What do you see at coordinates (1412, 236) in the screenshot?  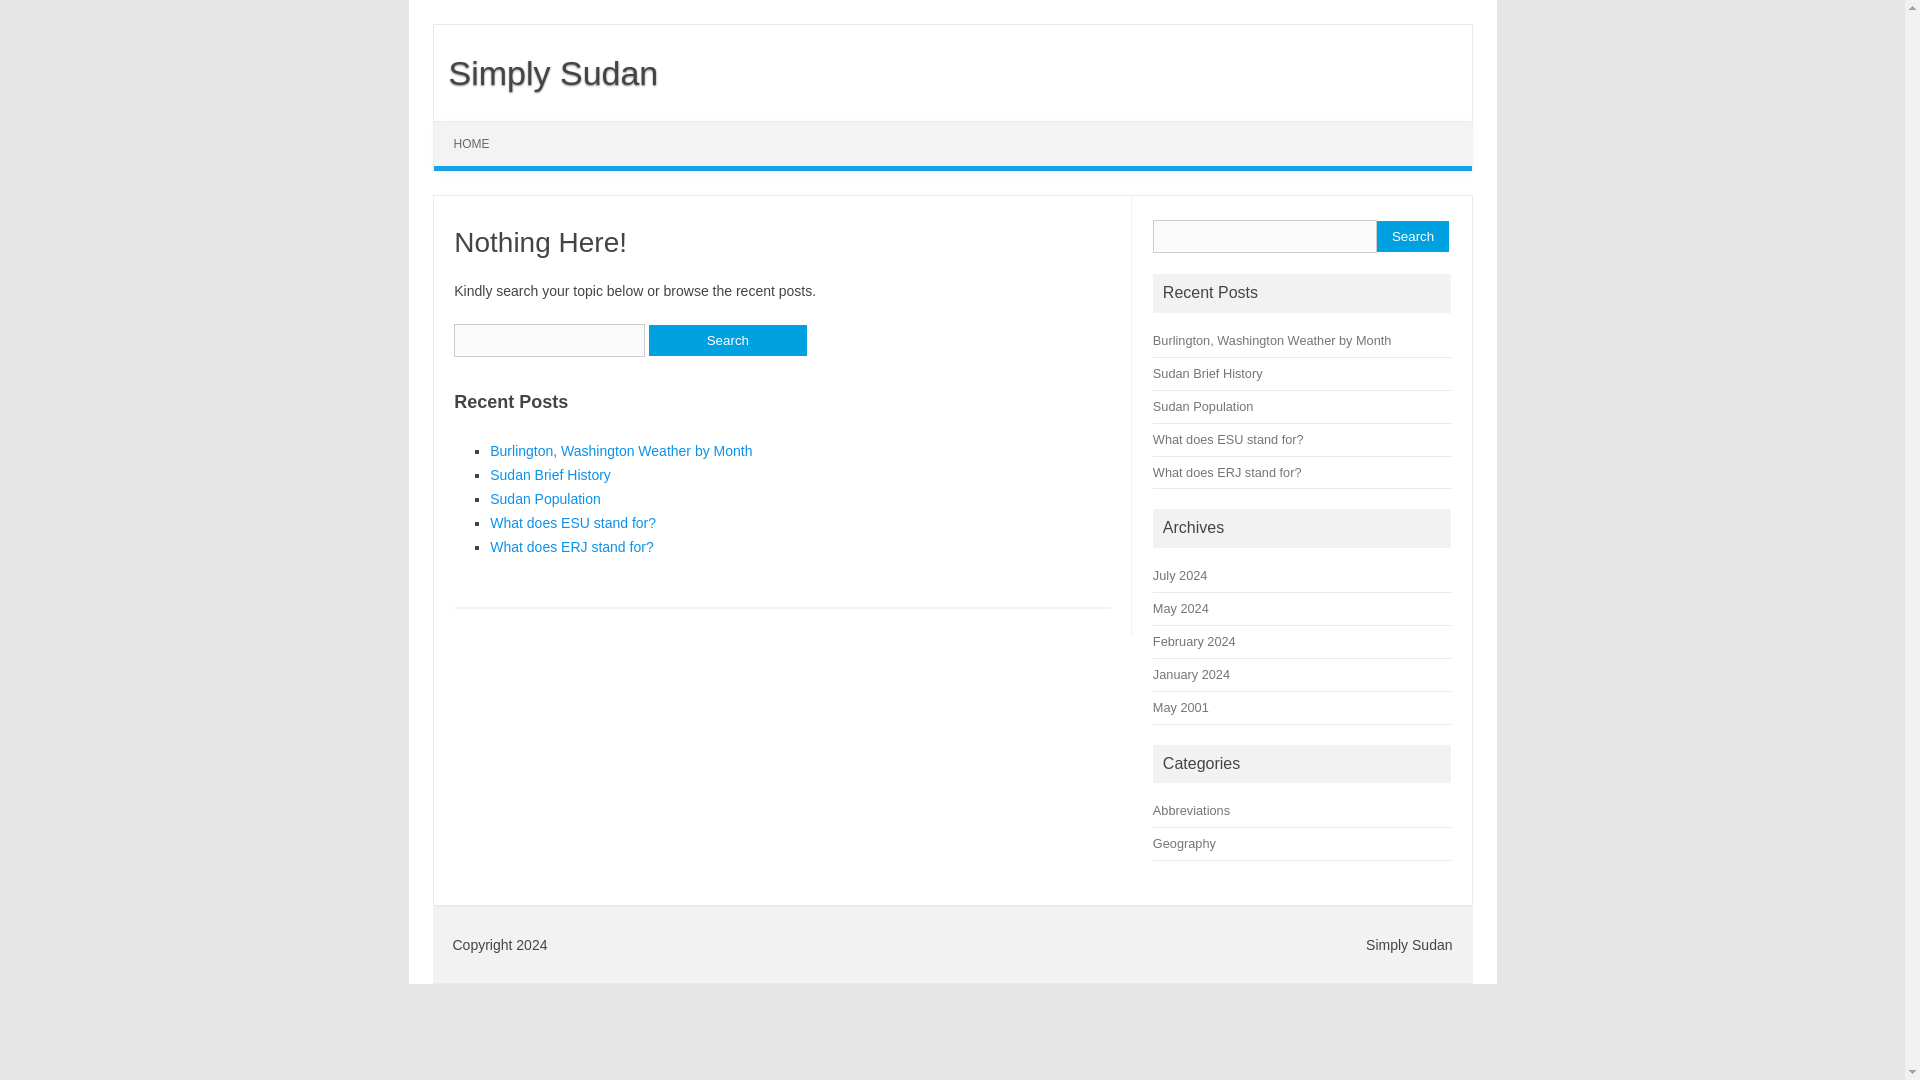 I see `Search` at bounding box center [1412, 236].